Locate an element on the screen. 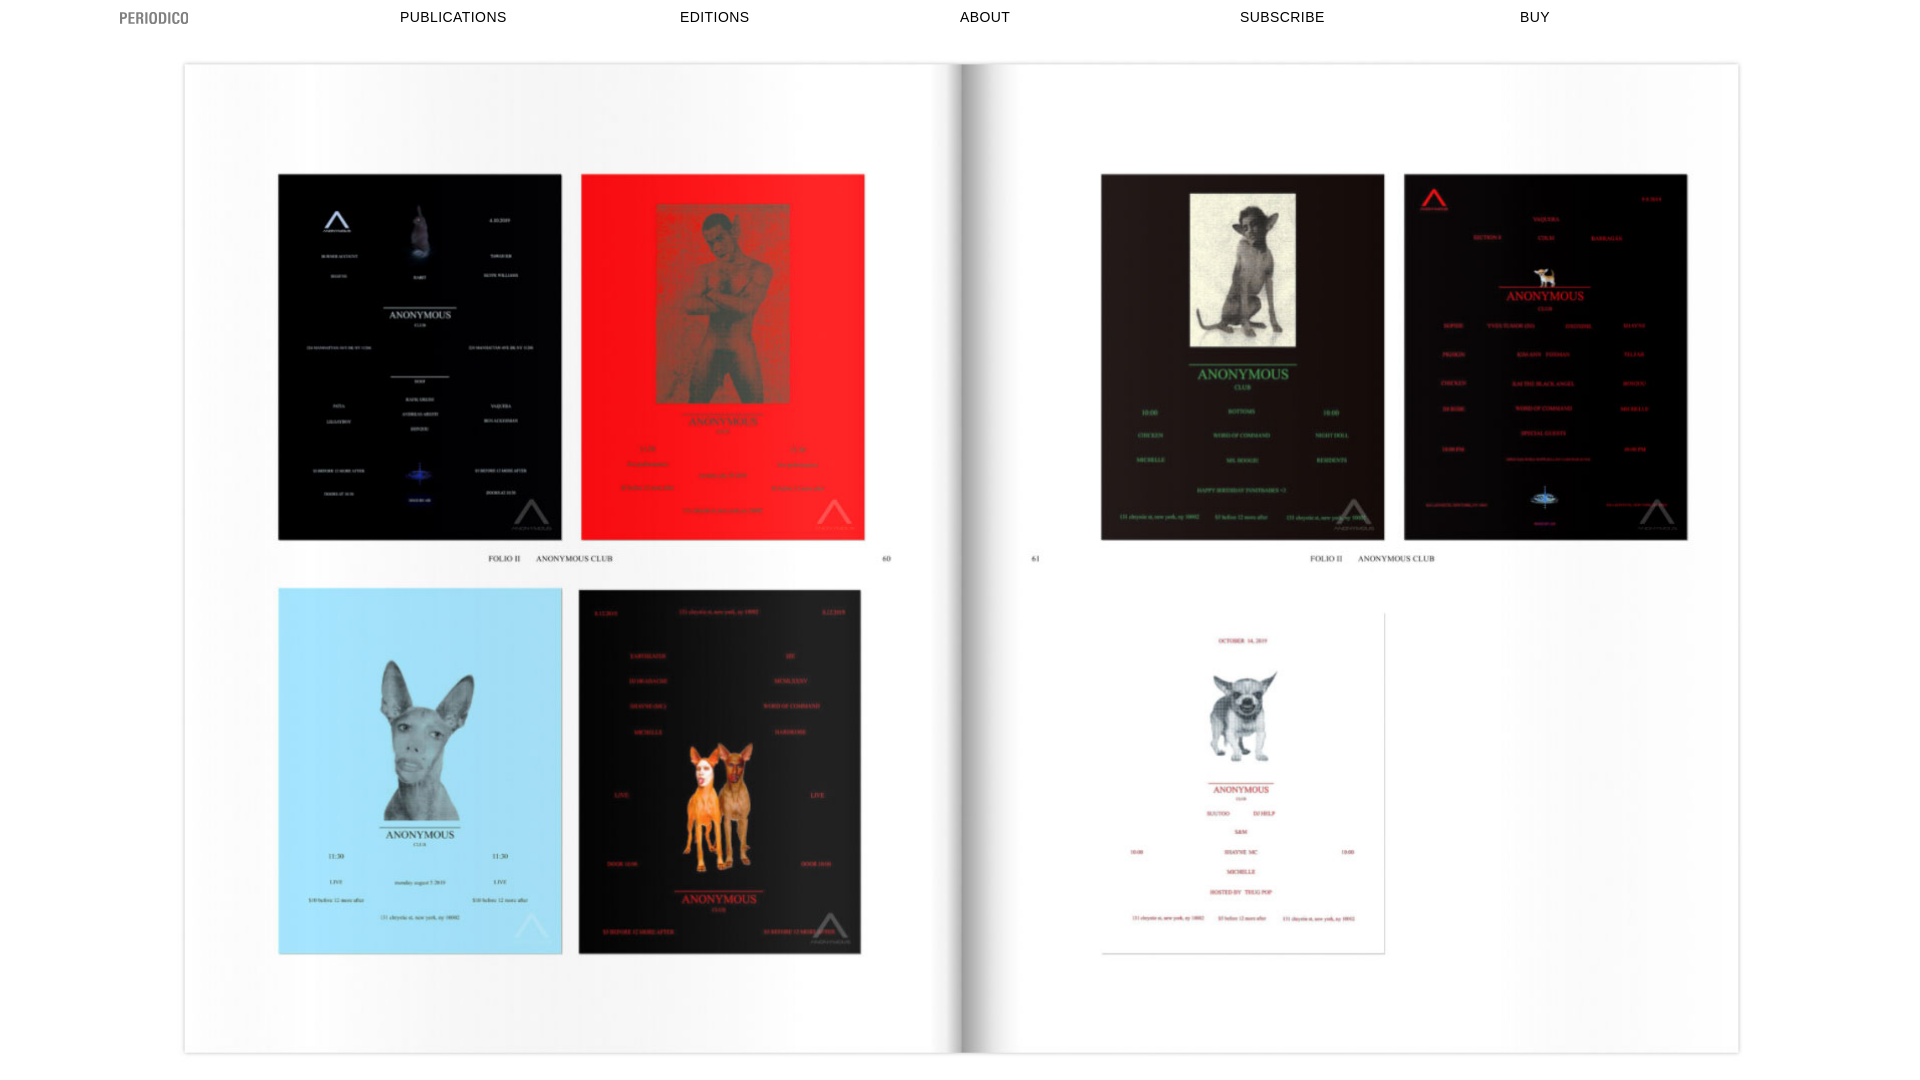 Image resolution: width=1920 pixels, height=1080 pixels. EDITIONS is located at coordinates (714, 17).